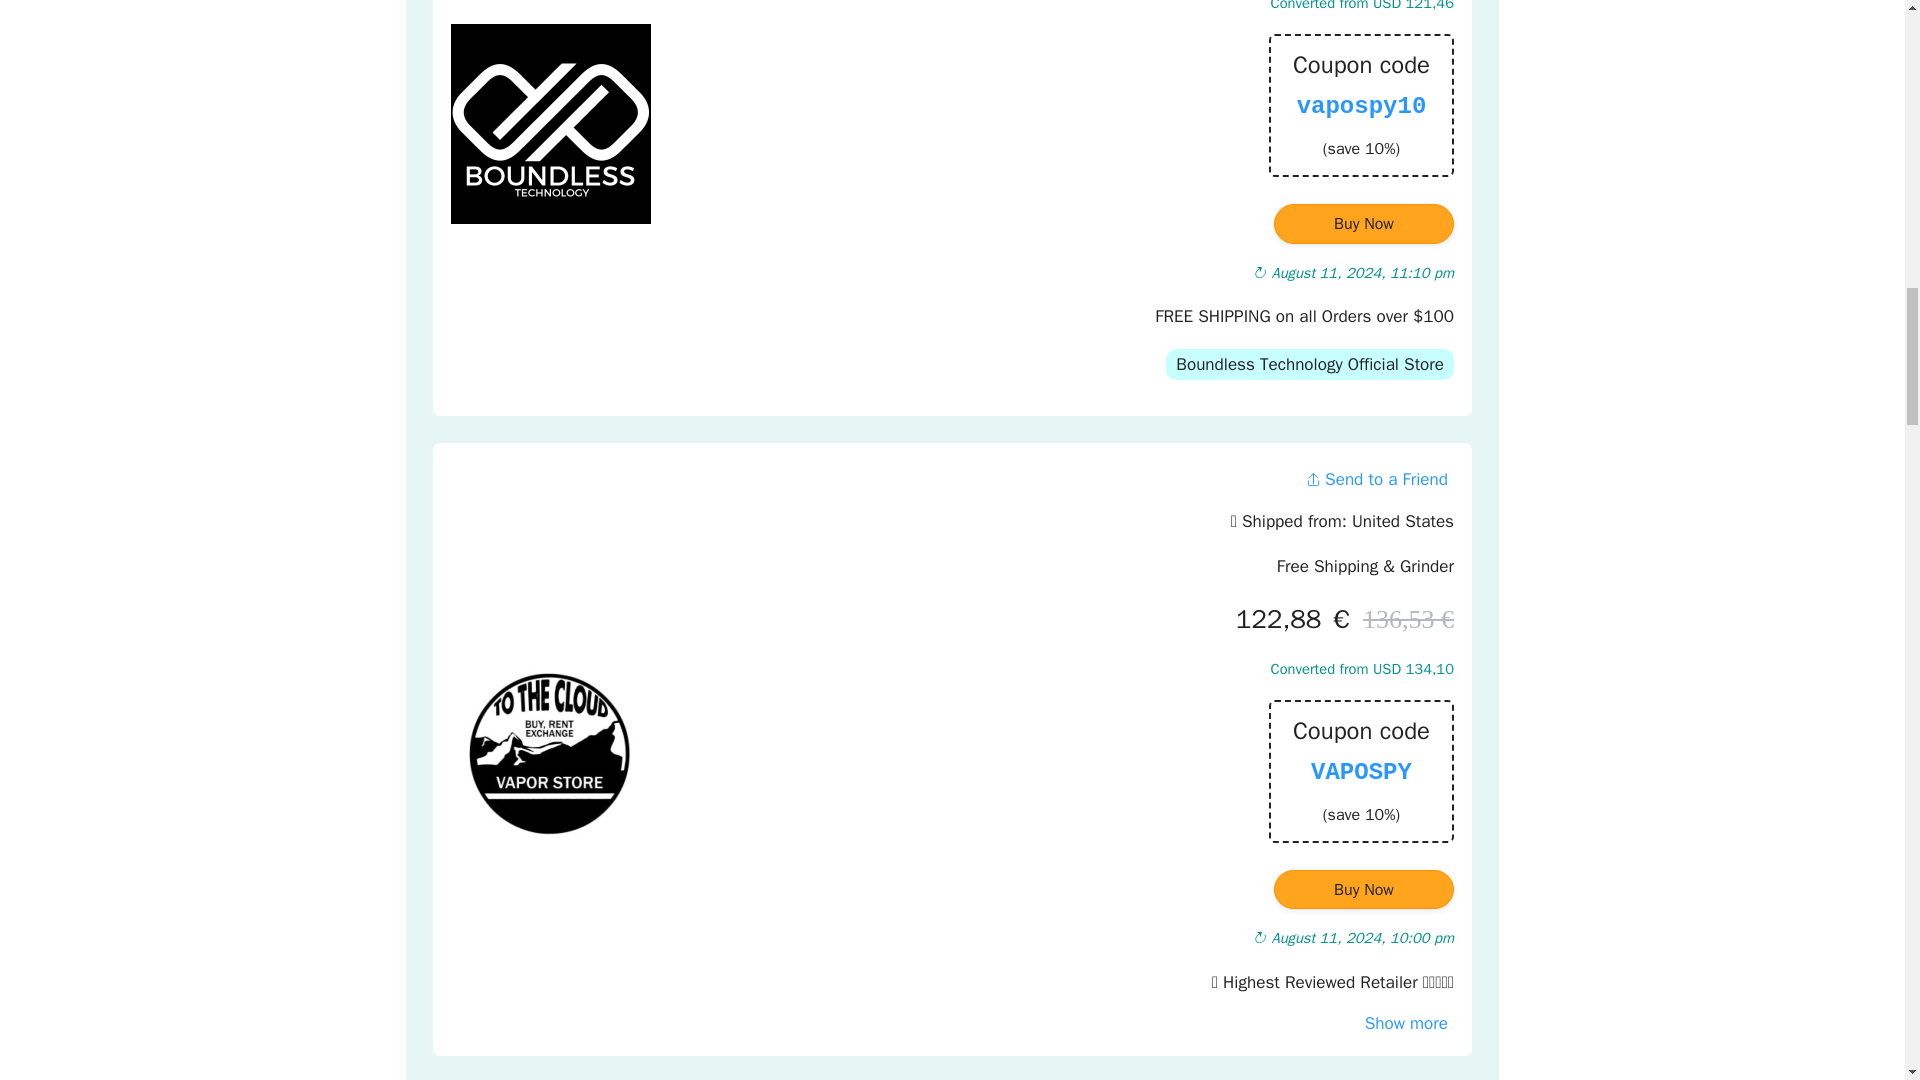  I want to click on Buy Now, so click(1364, 890).